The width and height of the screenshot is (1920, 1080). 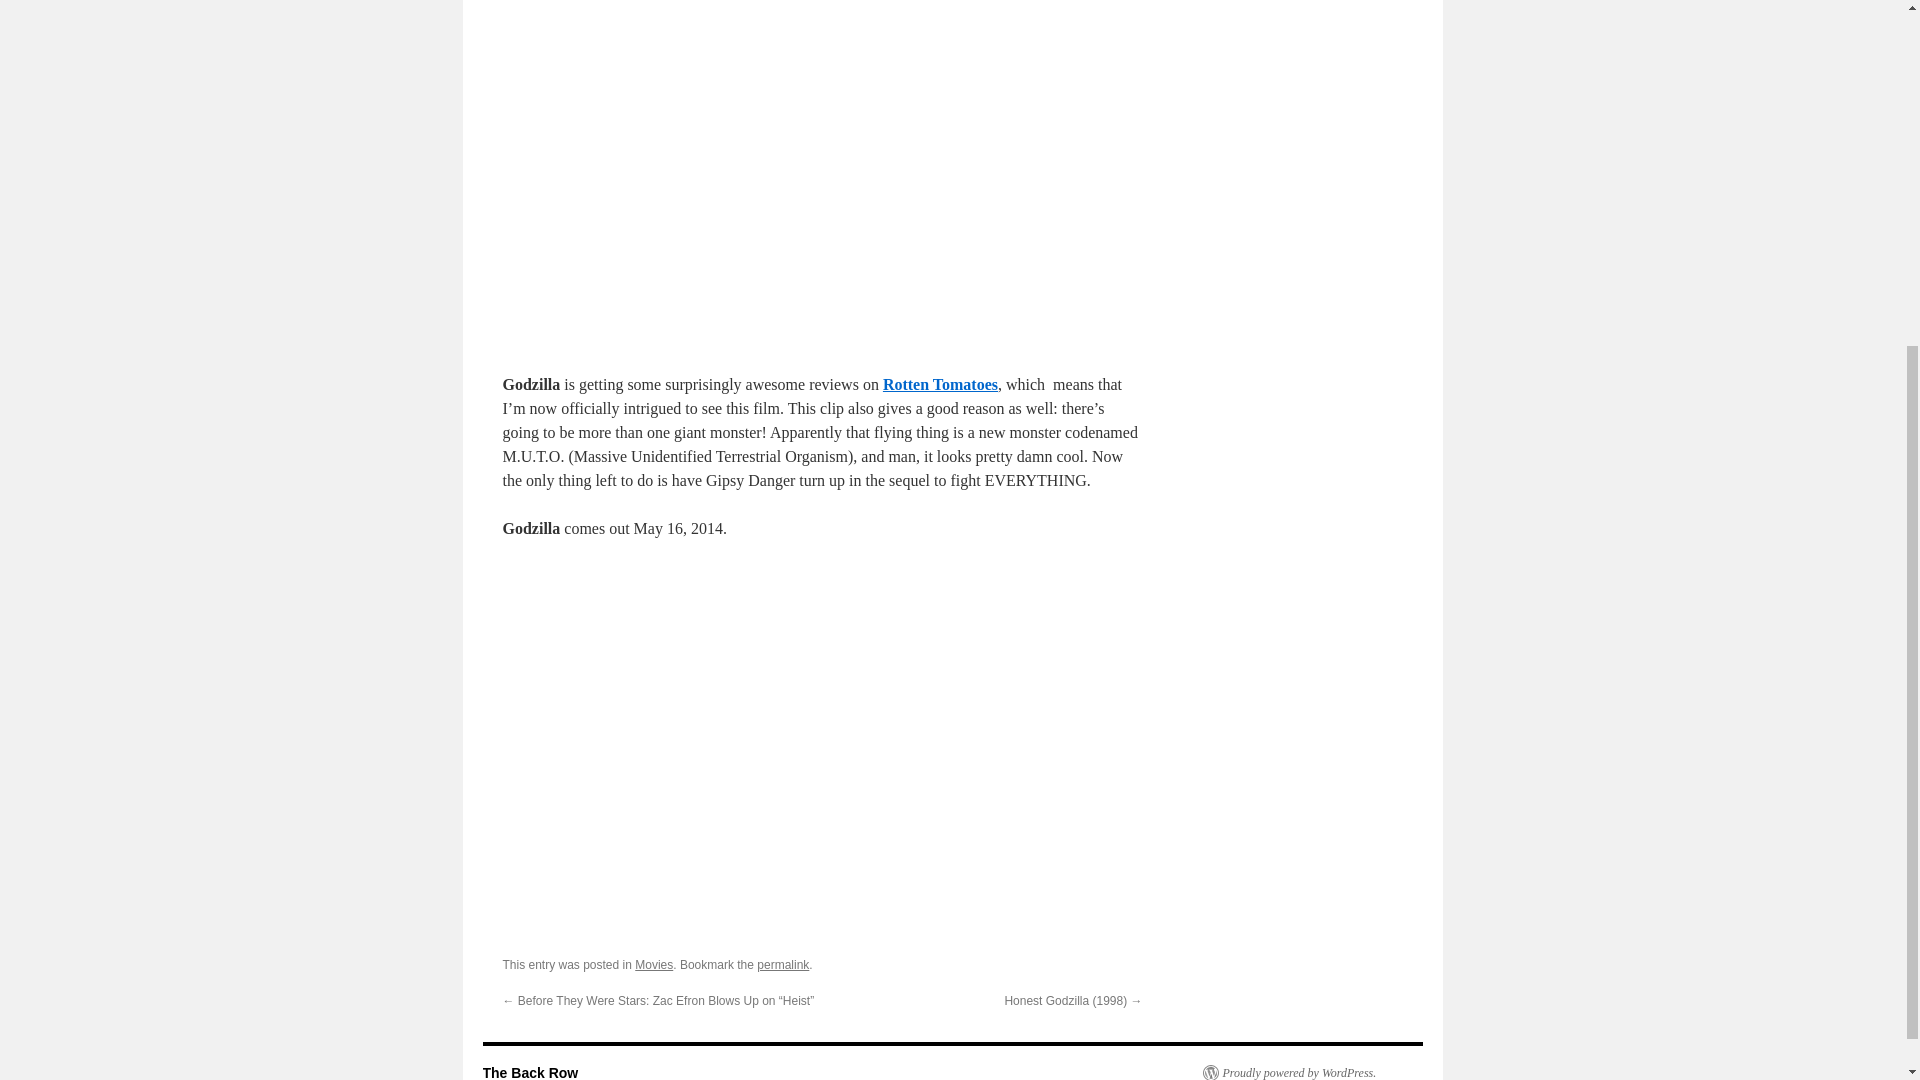 I want to click on Movies, so click(x=654, y=964).